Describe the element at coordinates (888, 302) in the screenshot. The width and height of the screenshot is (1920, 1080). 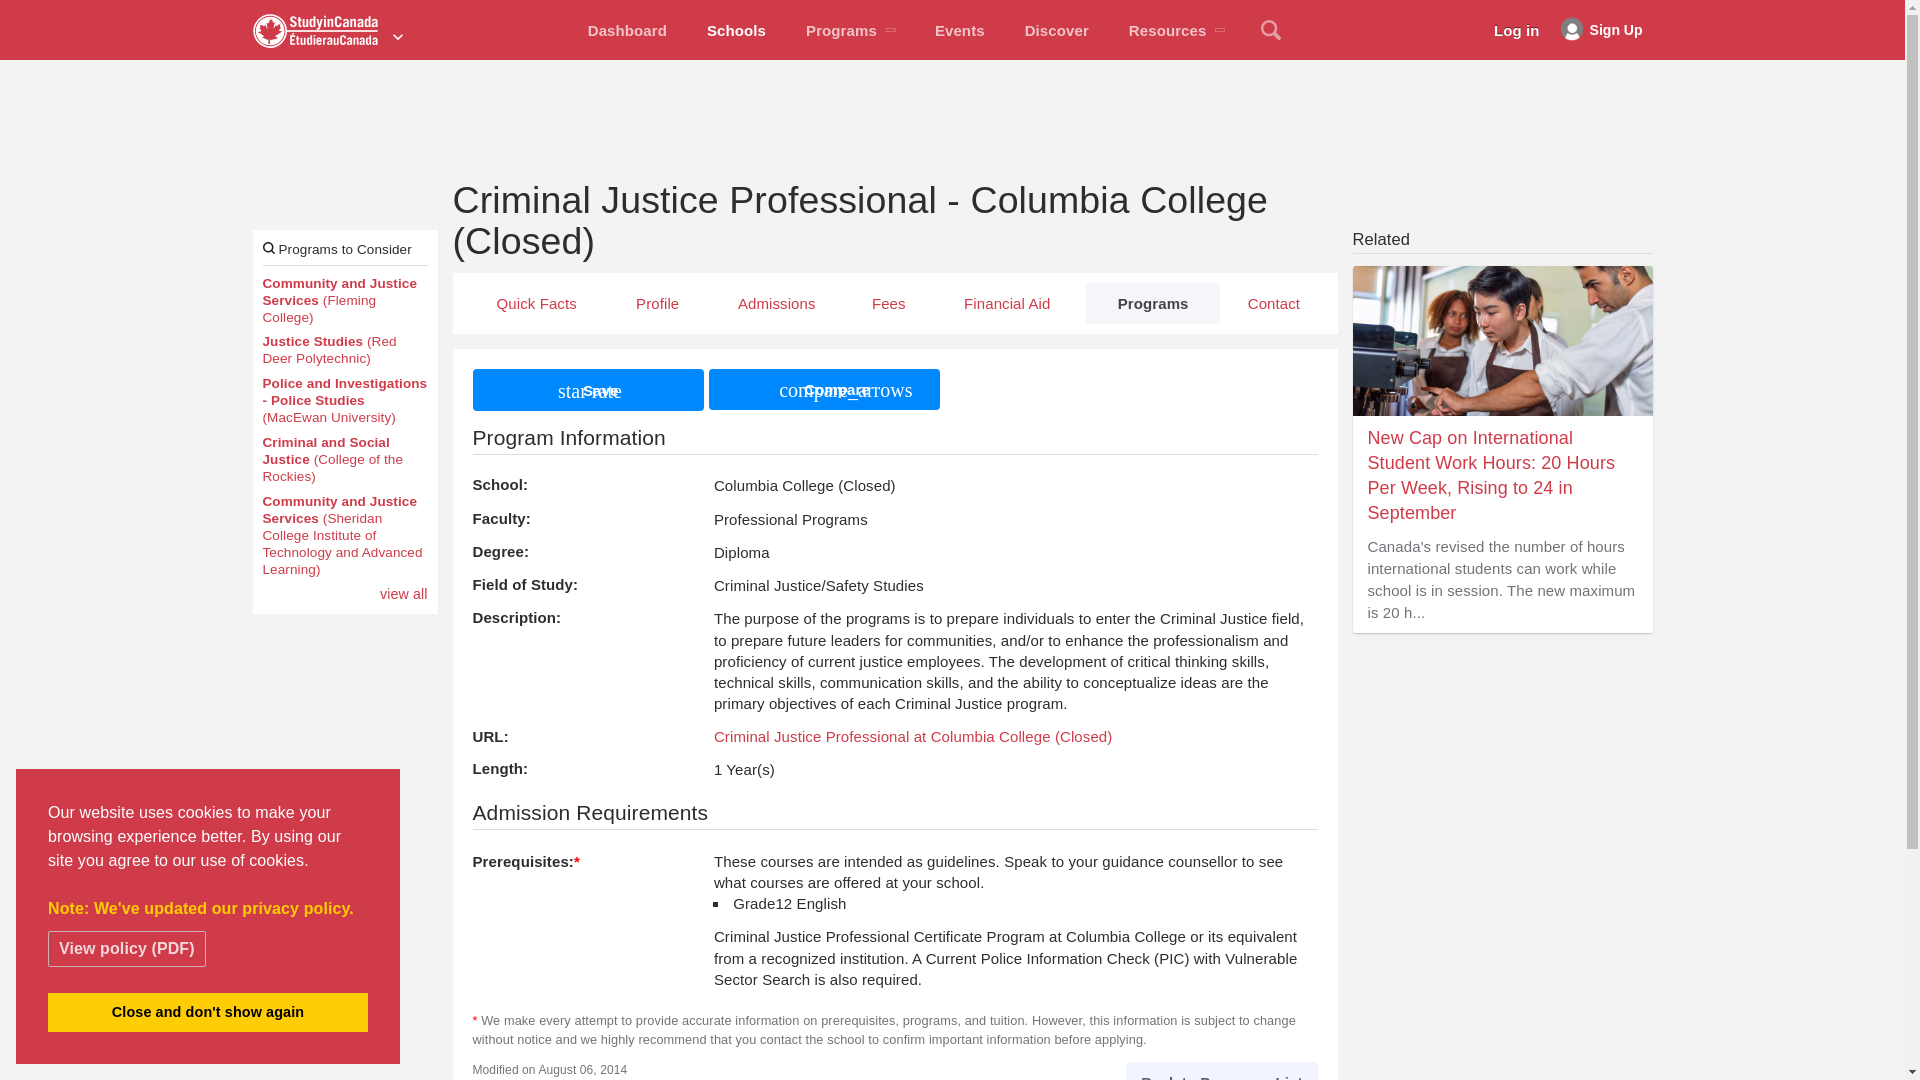
I see `Fees` at that location.